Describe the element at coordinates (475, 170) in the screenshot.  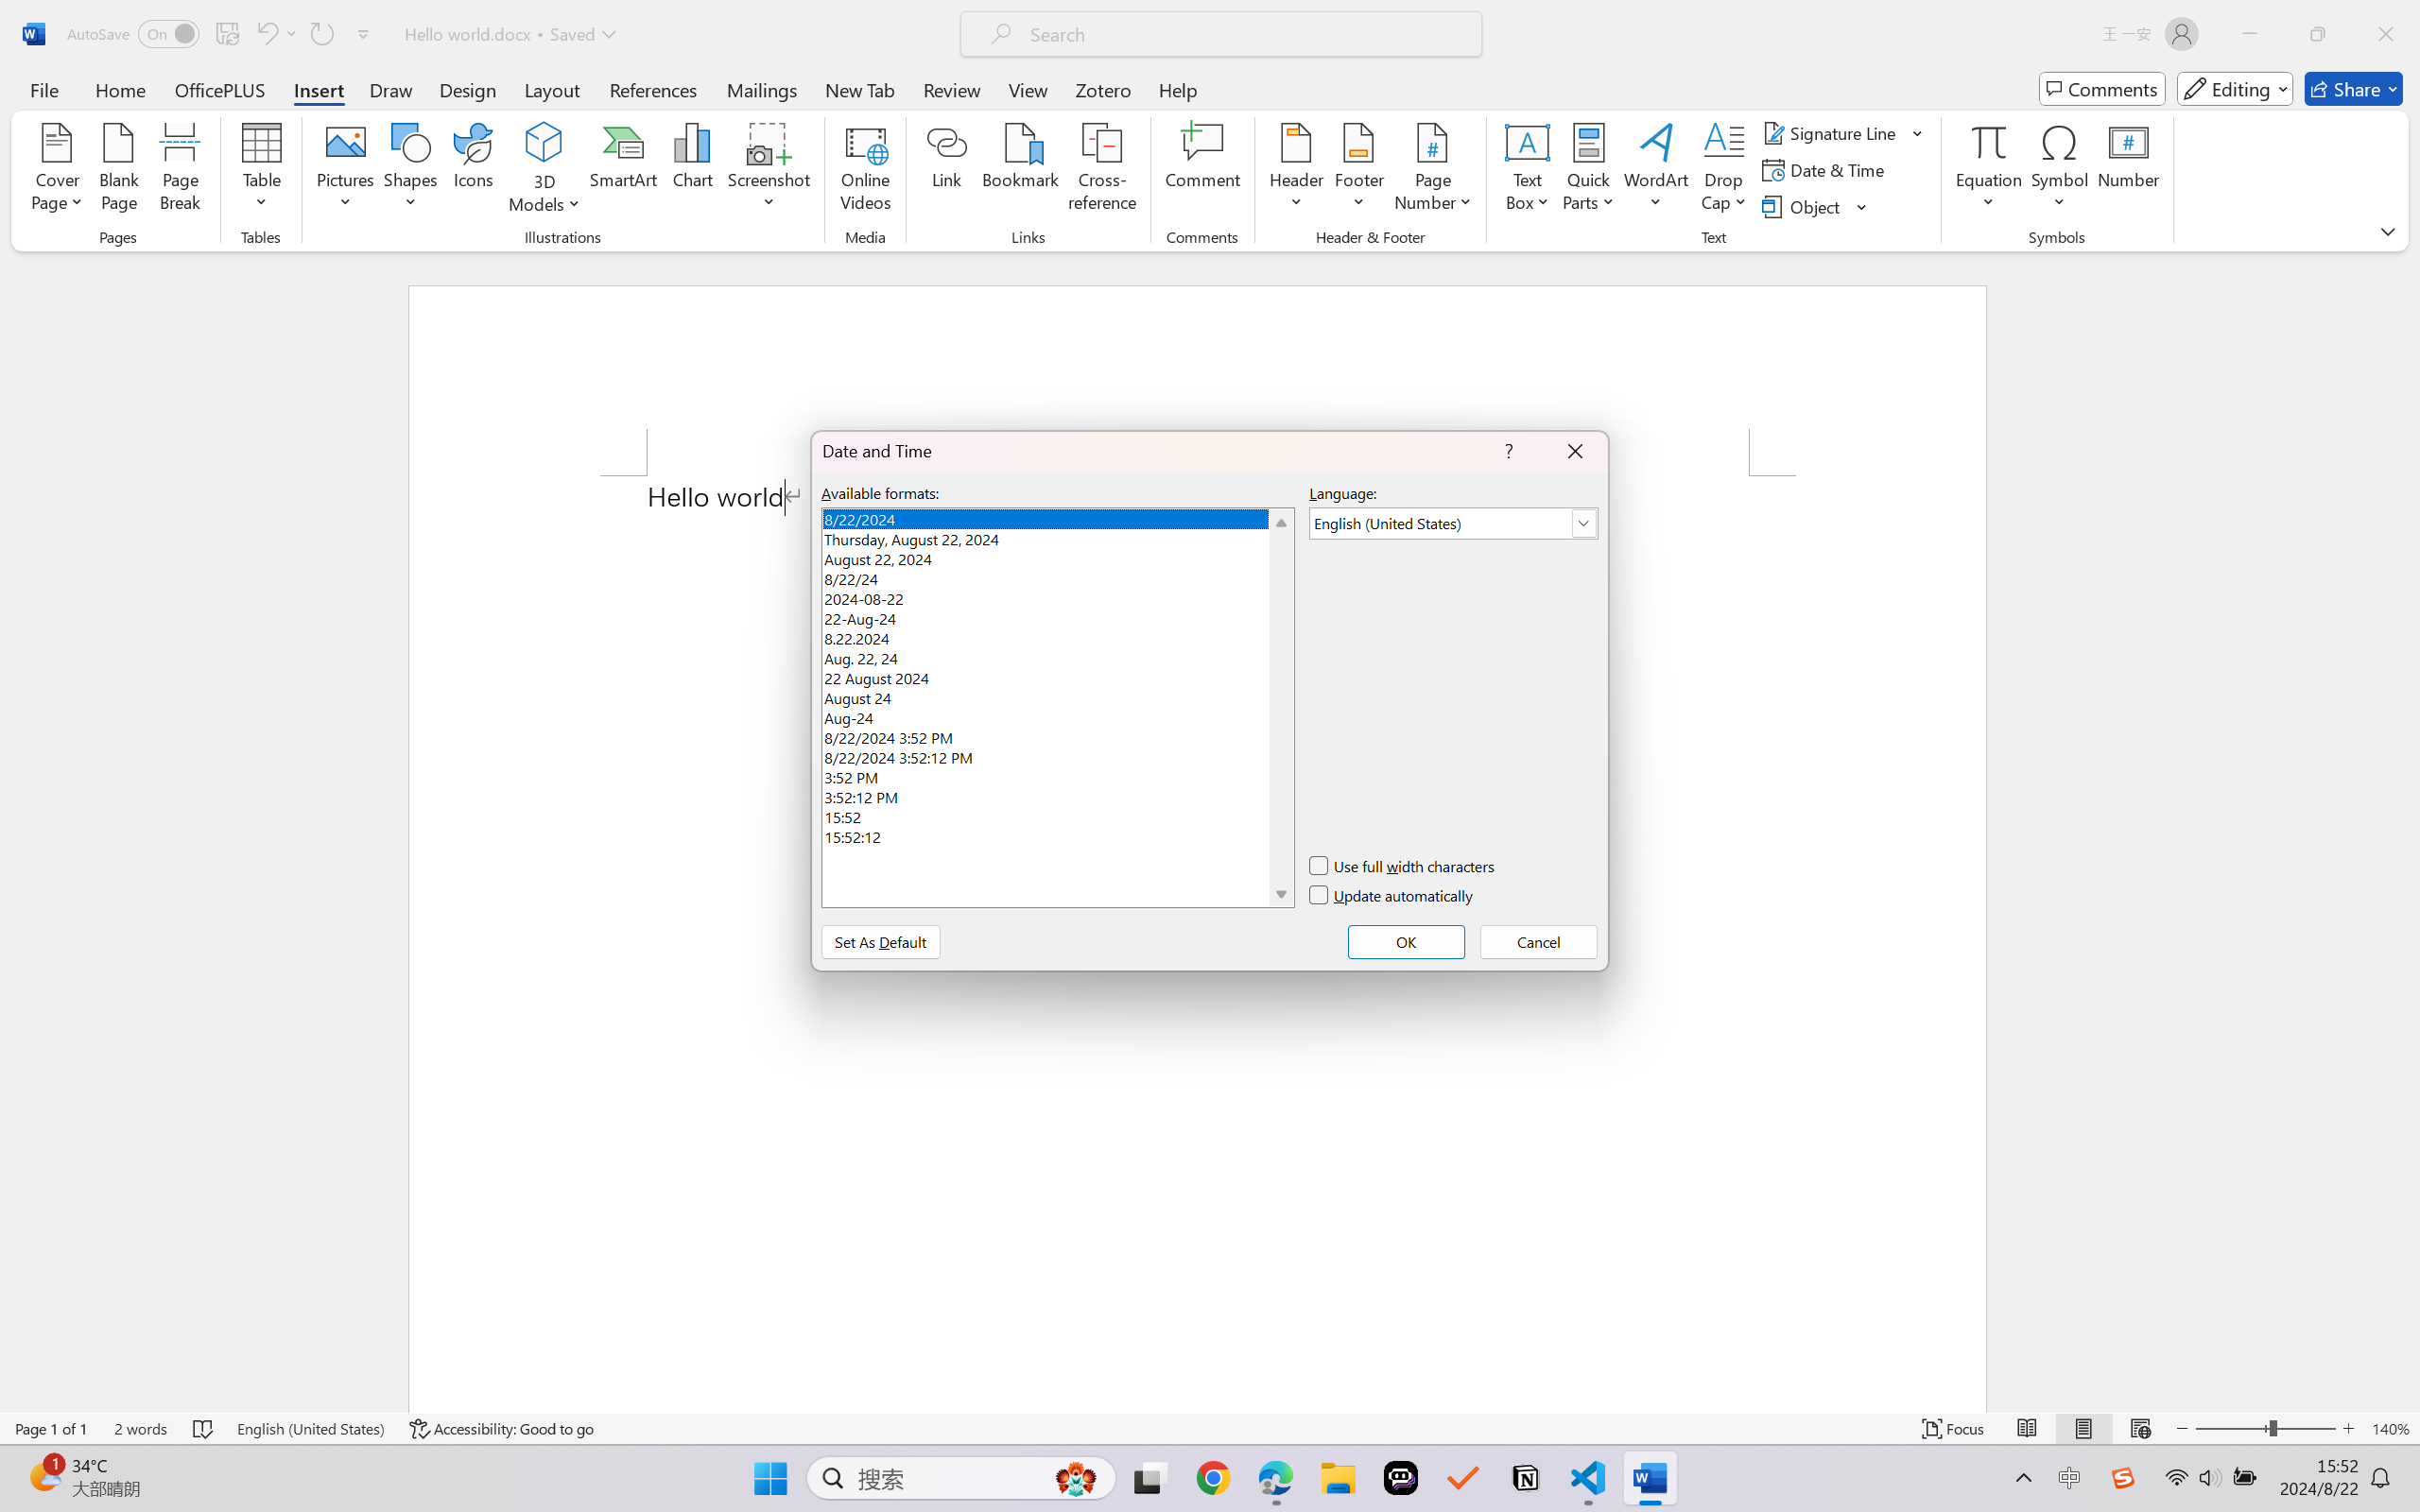
I see `Icons` at that location.